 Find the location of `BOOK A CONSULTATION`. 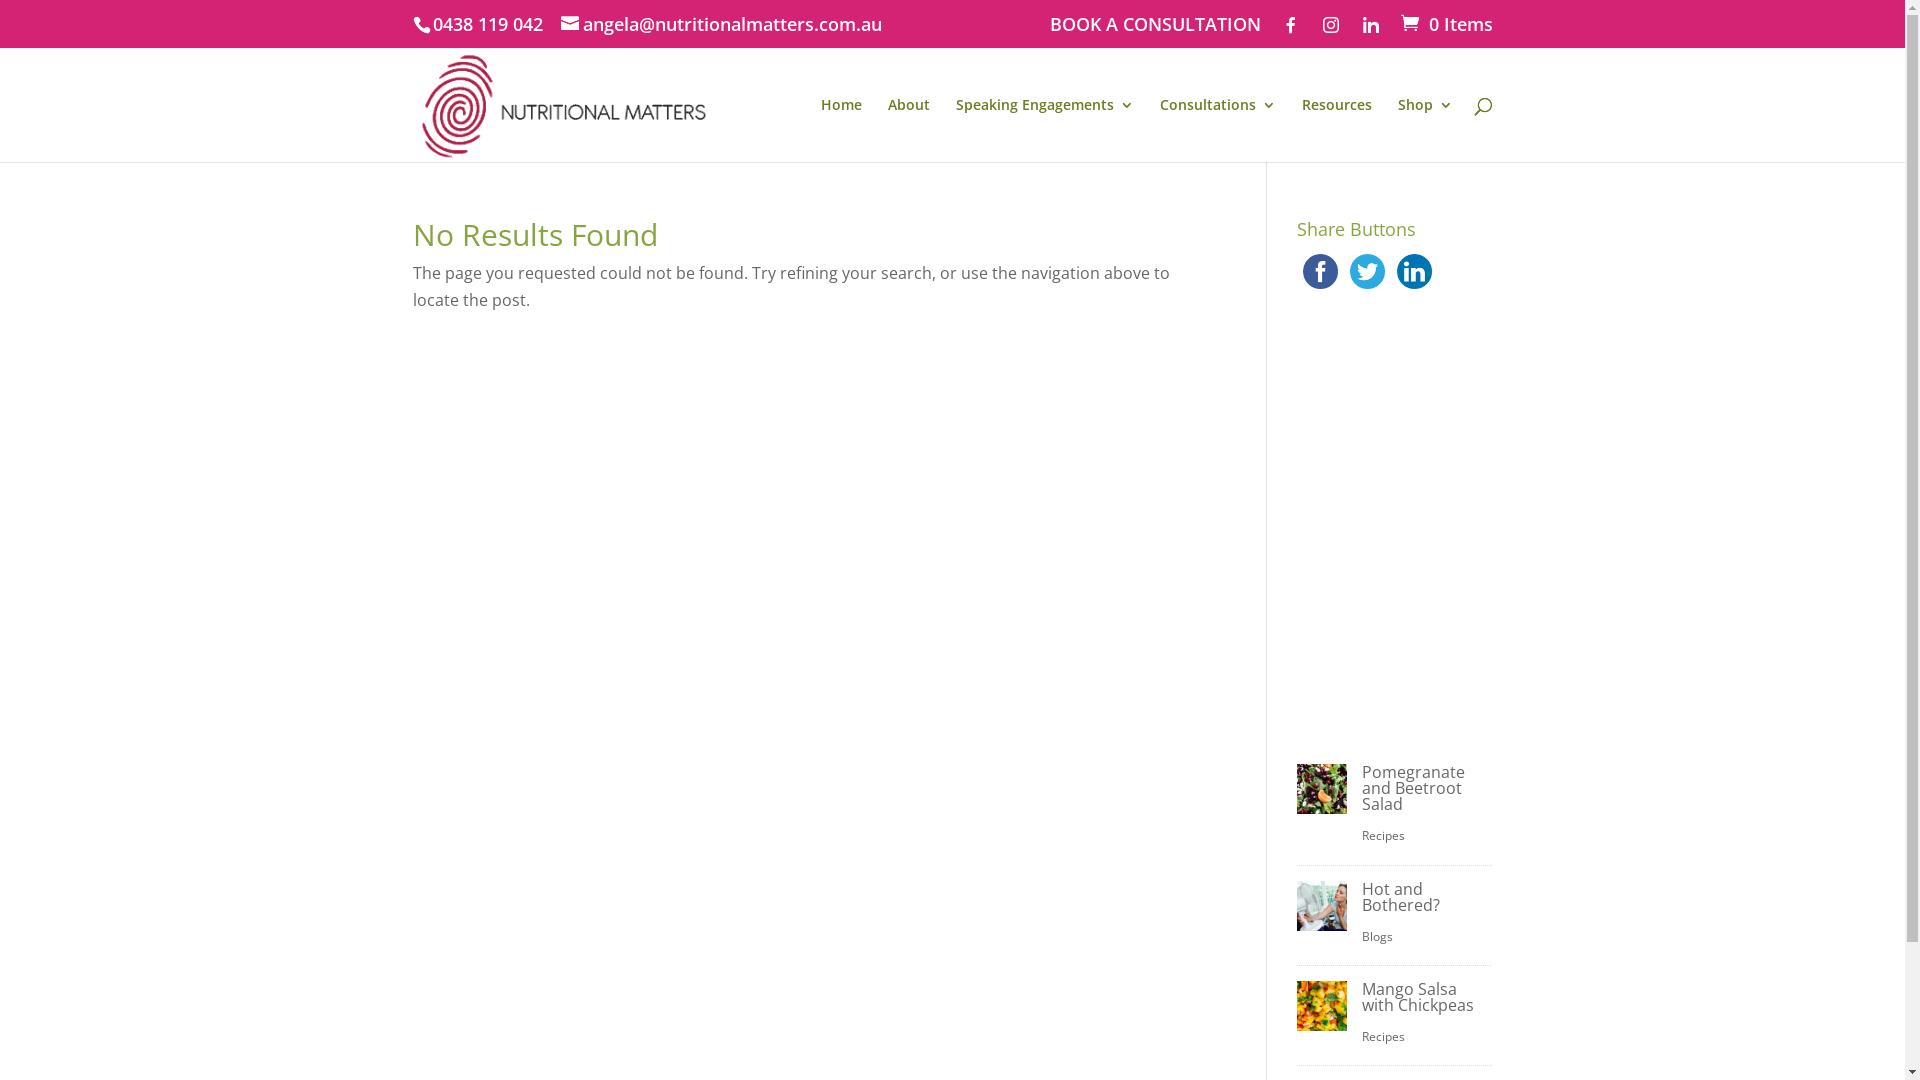

BOOK A CONSULTATION is located at coordinates (1156, 30).